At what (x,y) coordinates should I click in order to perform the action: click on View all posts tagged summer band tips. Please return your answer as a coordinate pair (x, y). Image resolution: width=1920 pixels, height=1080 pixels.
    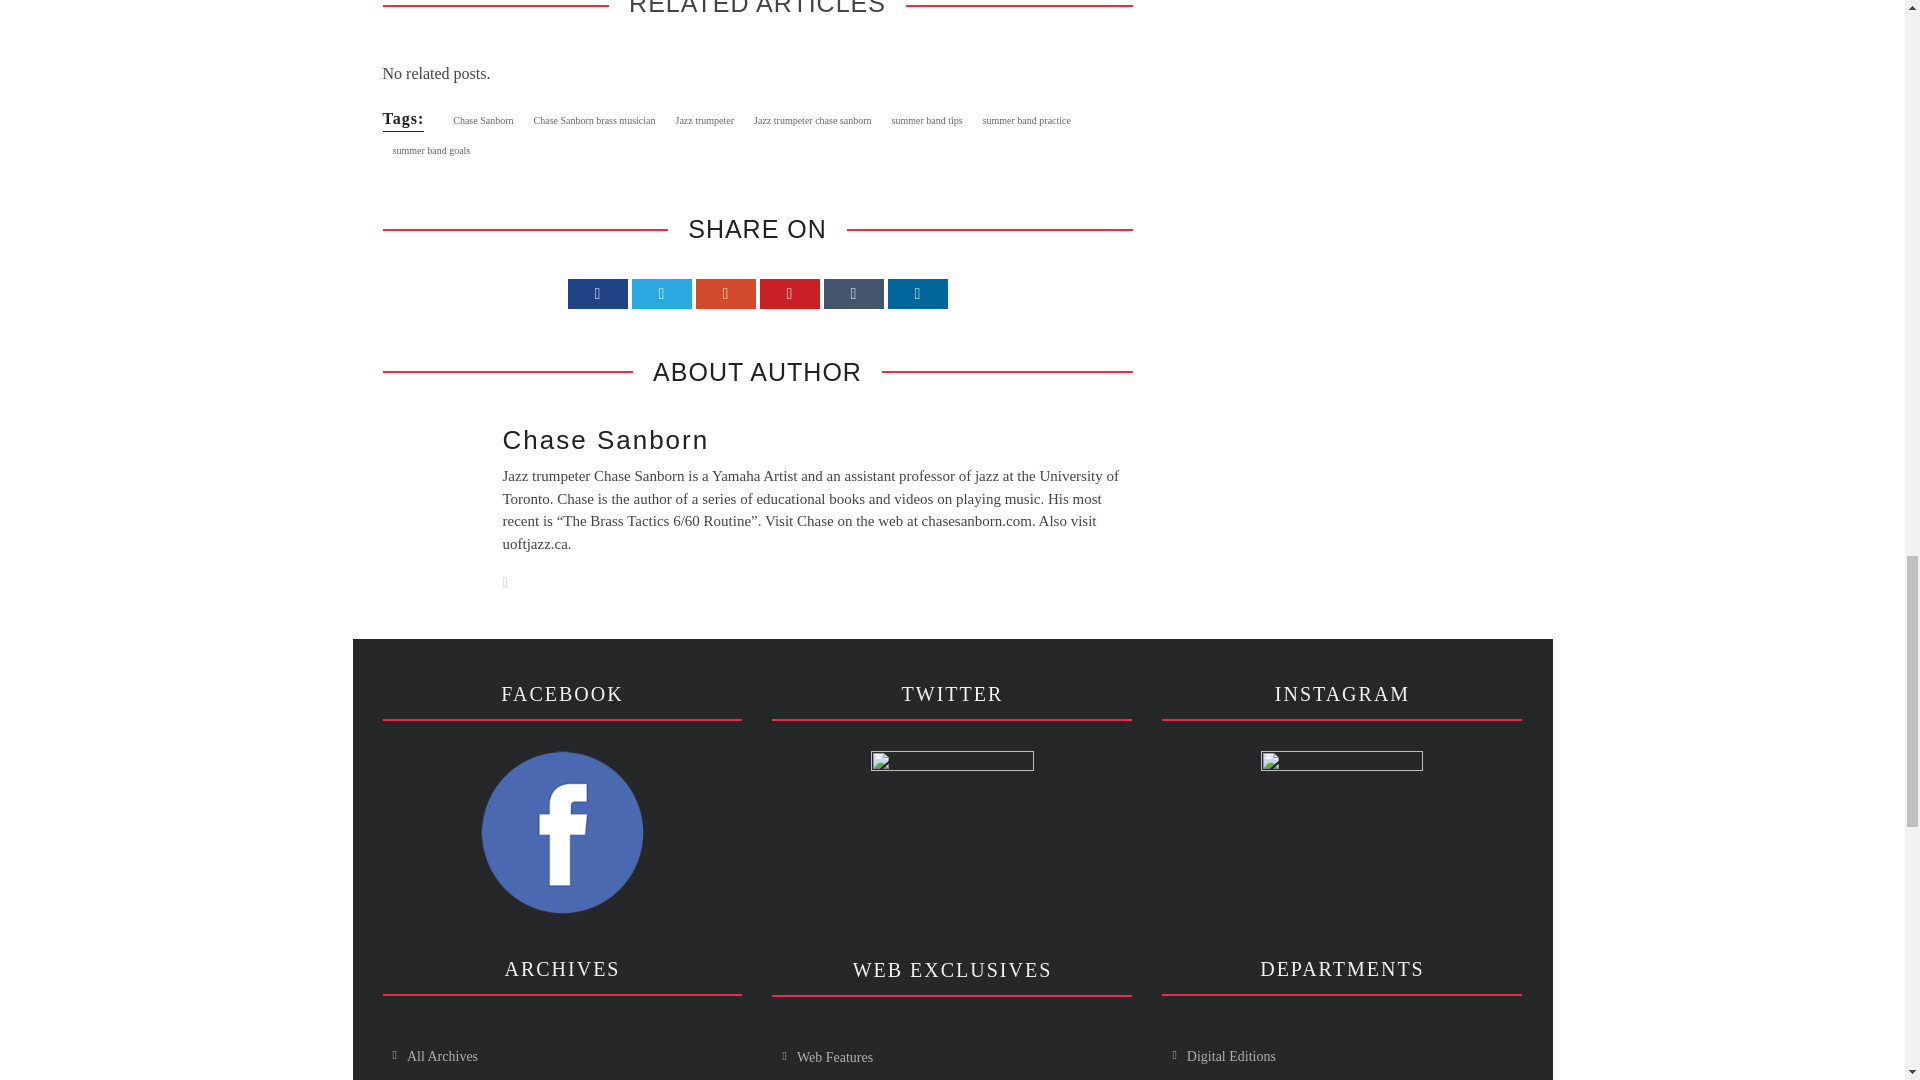
    Looking at the image, I should click on (927, 120).